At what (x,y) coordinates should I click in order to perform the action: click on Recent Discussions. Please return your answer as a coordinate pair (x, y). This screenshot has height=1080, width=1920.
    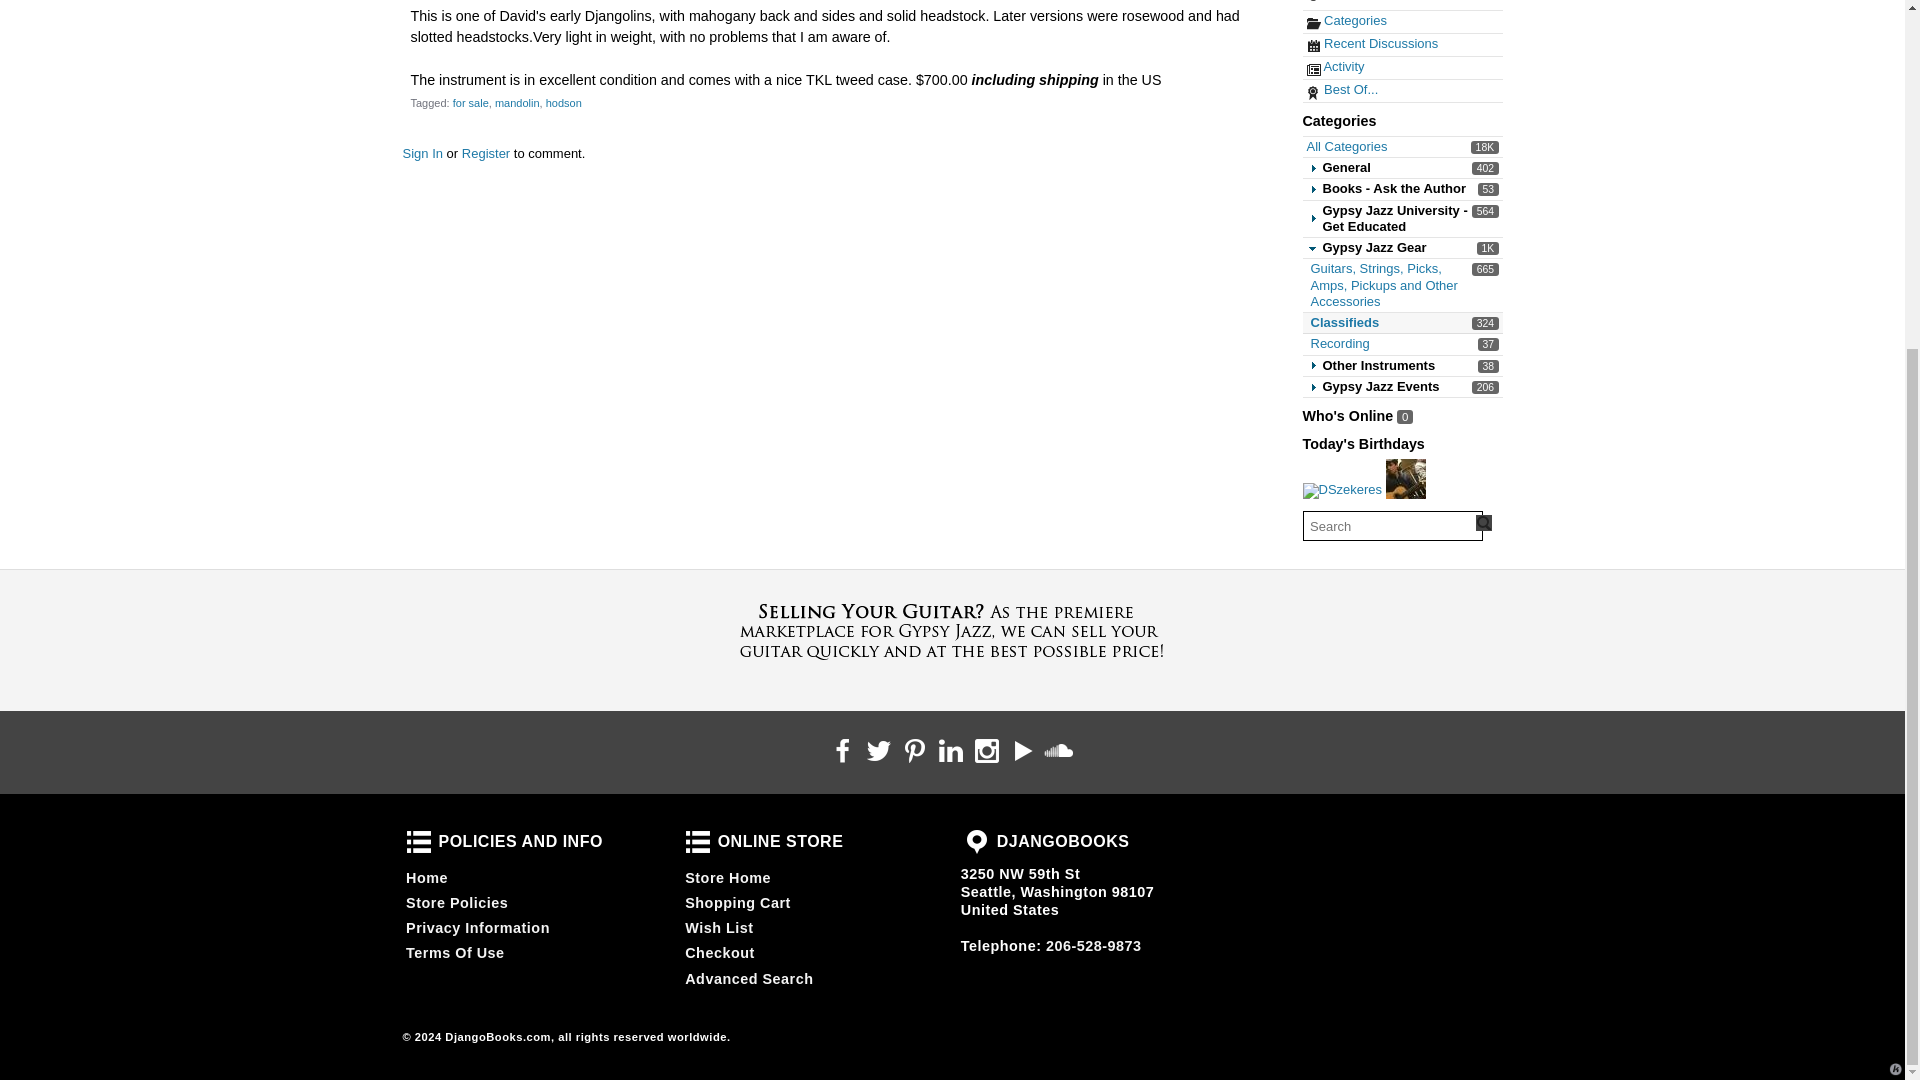
    Looking at the image, I should click on (1346, 20).